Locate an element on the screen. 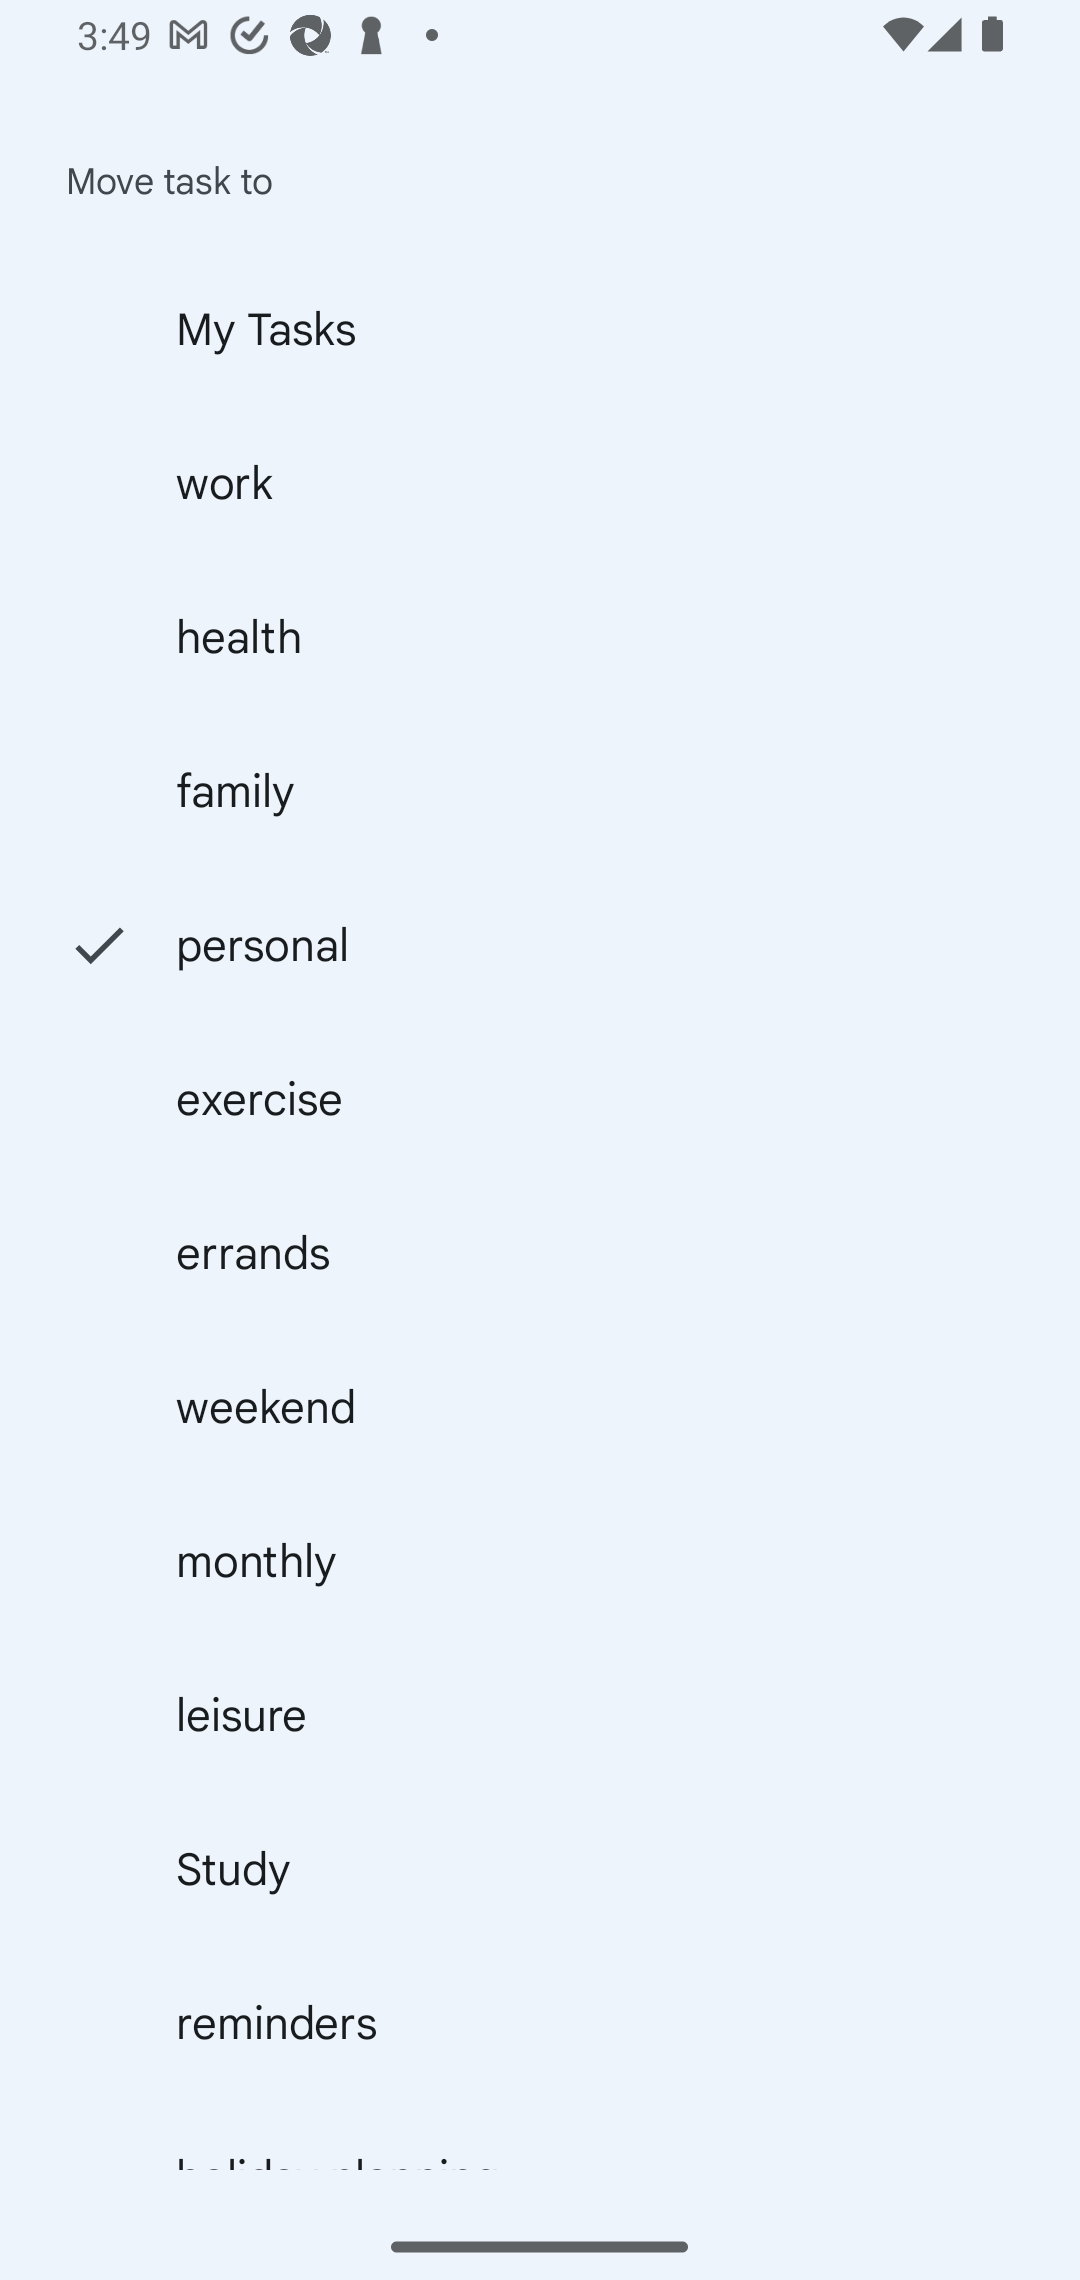 Image resolution: width=1080 pixels, height=2280 pixels. errands is located at coordinates (540, 1252).